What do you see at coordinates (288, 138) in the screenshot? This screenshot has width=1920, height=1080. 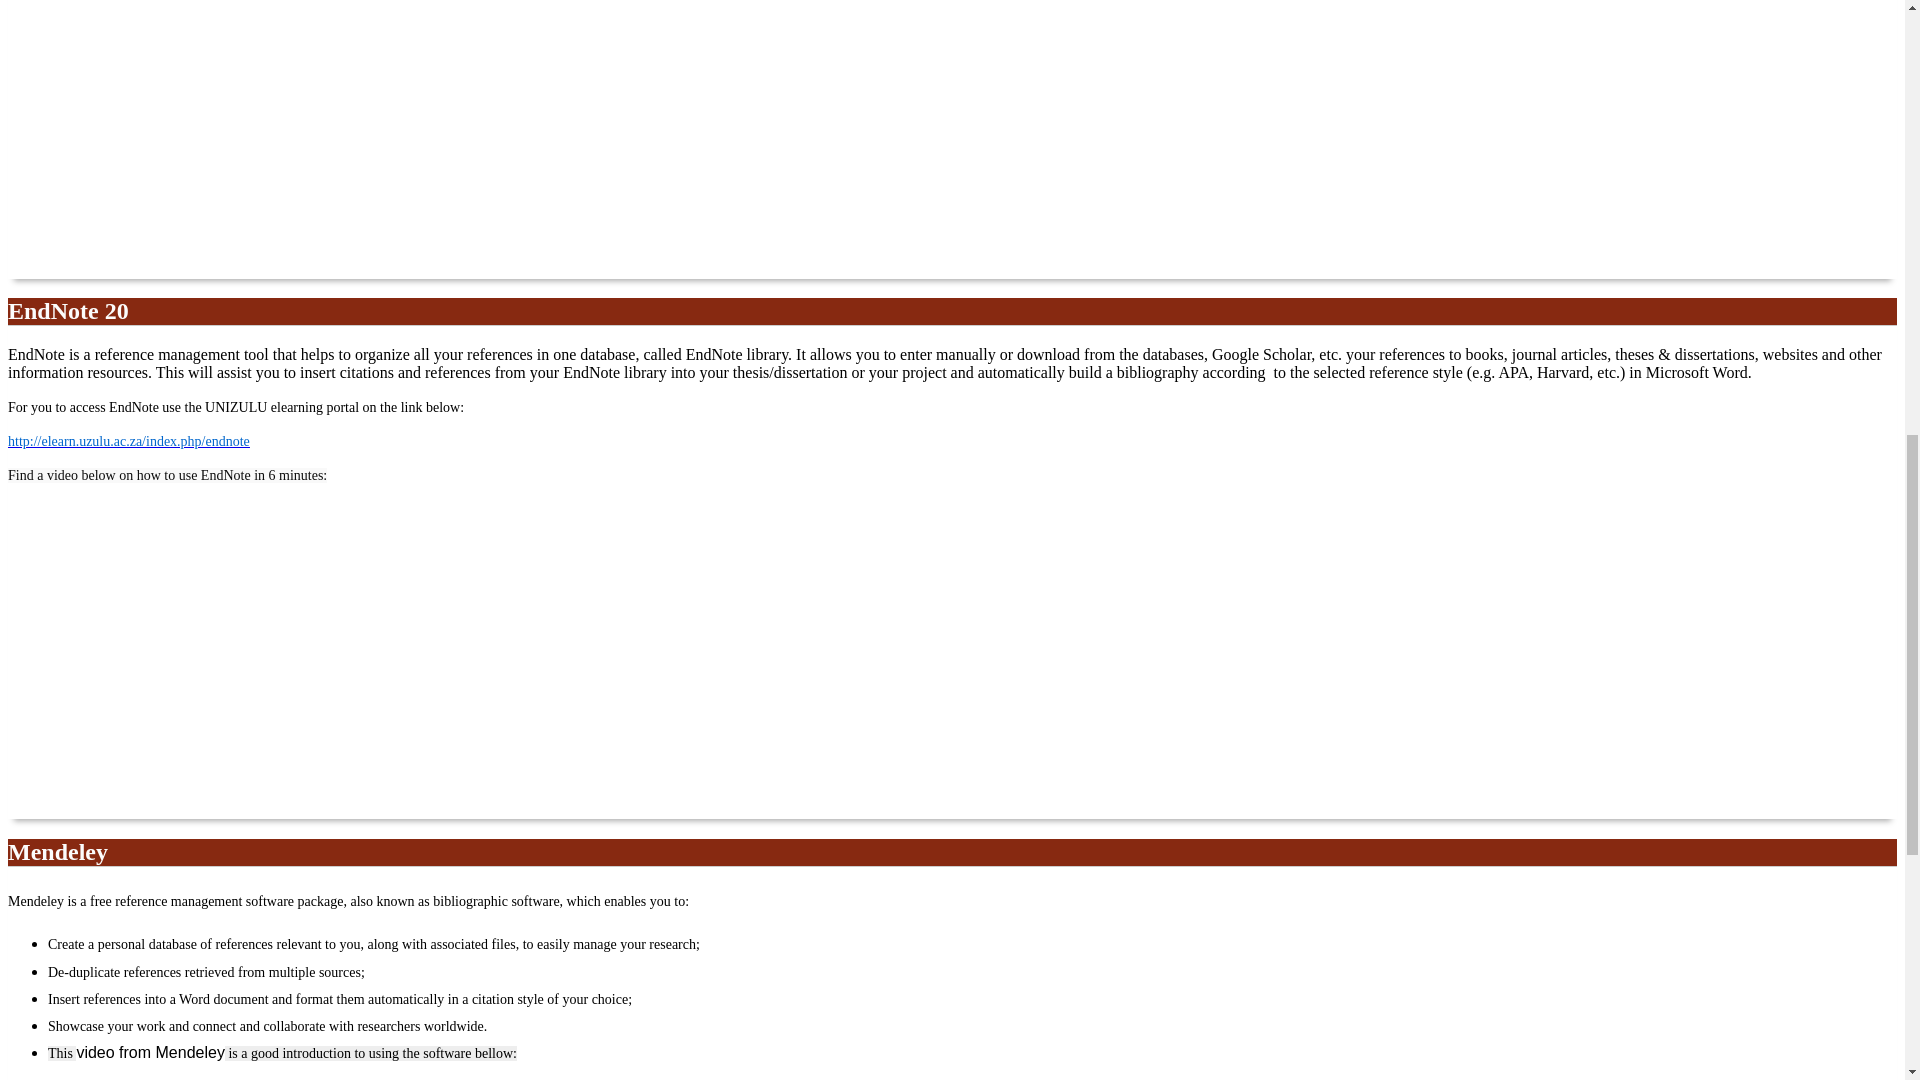 I see `YouTube video player` at bounding box center [288, 138].